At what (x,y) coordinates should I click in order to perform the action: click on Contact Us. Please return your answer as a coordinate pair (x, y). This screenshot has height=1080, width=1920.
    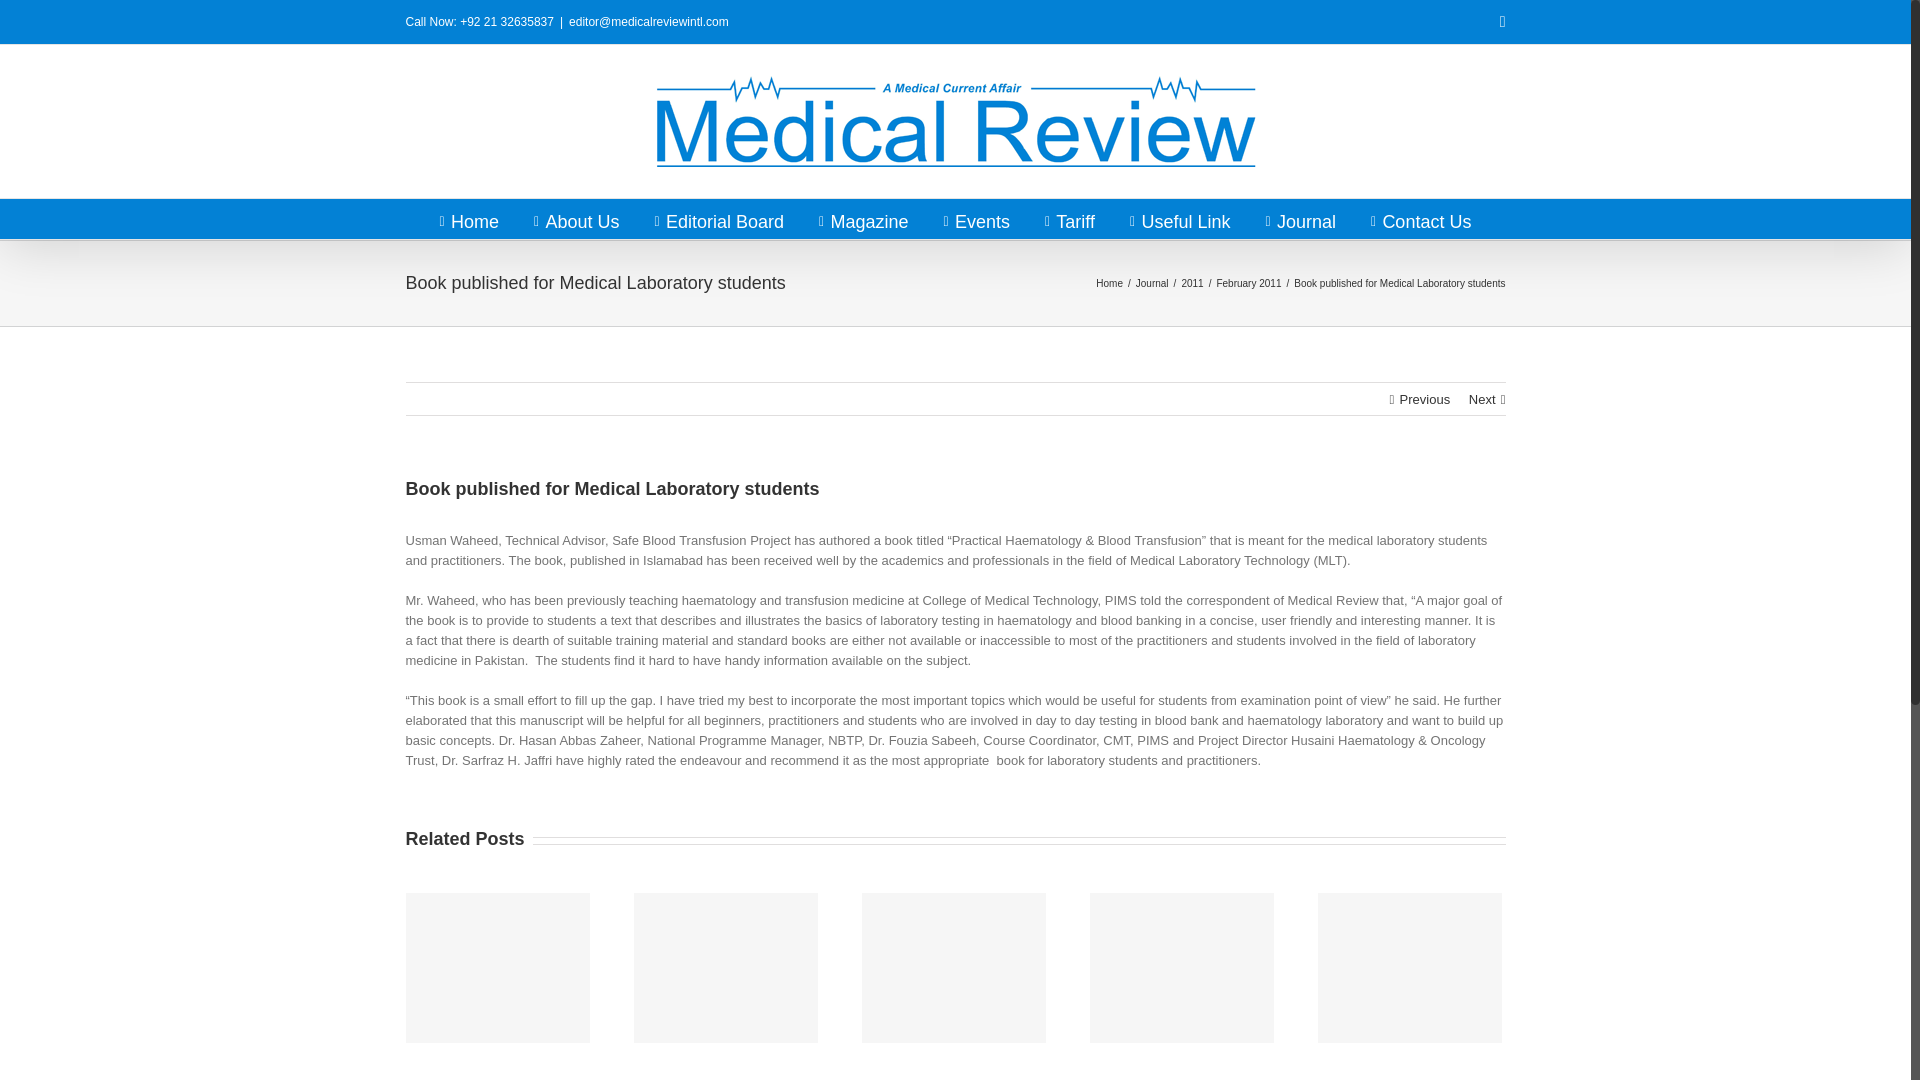
    Looking at the image, I should click on (1420, 218).